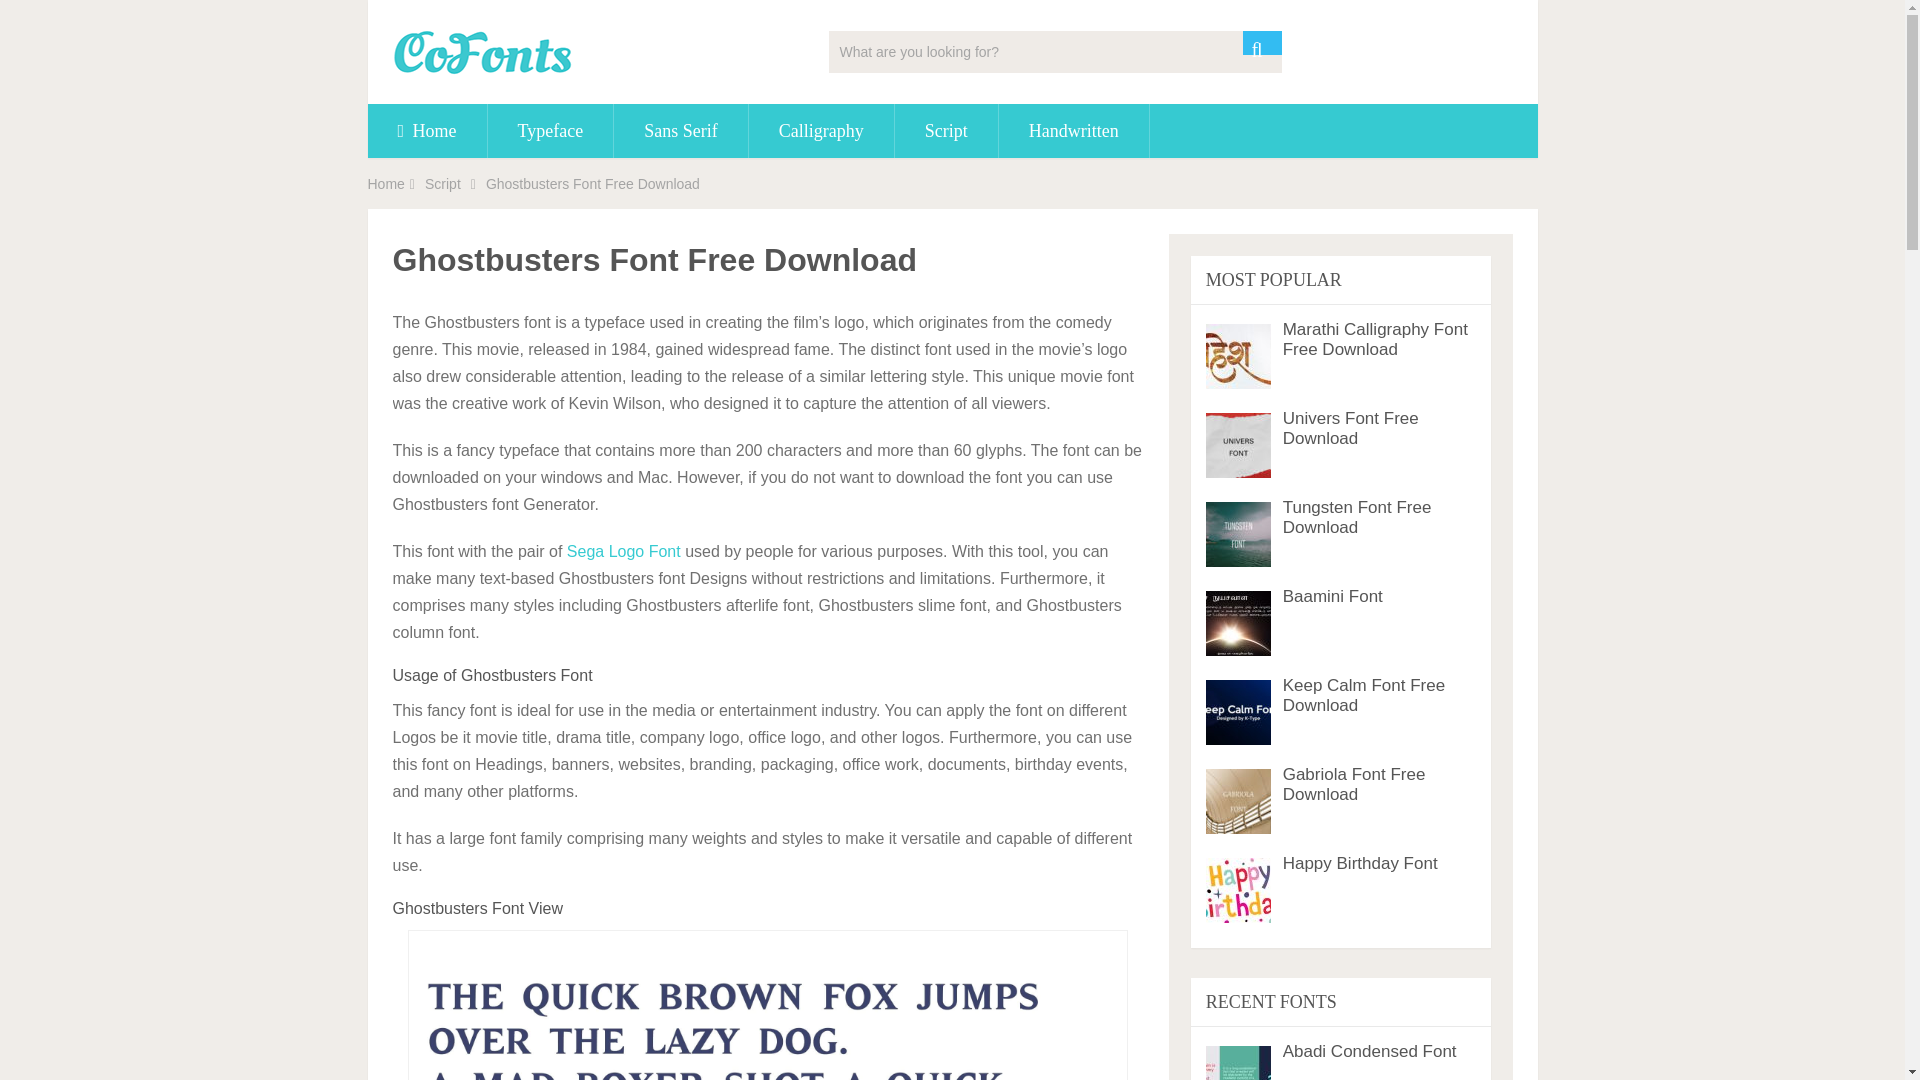 This screenshot has width=1920, height=1080. What do you see at coordinates (442, 184) in the screenshot?
I see `Script` at bounding box center [442, 184].